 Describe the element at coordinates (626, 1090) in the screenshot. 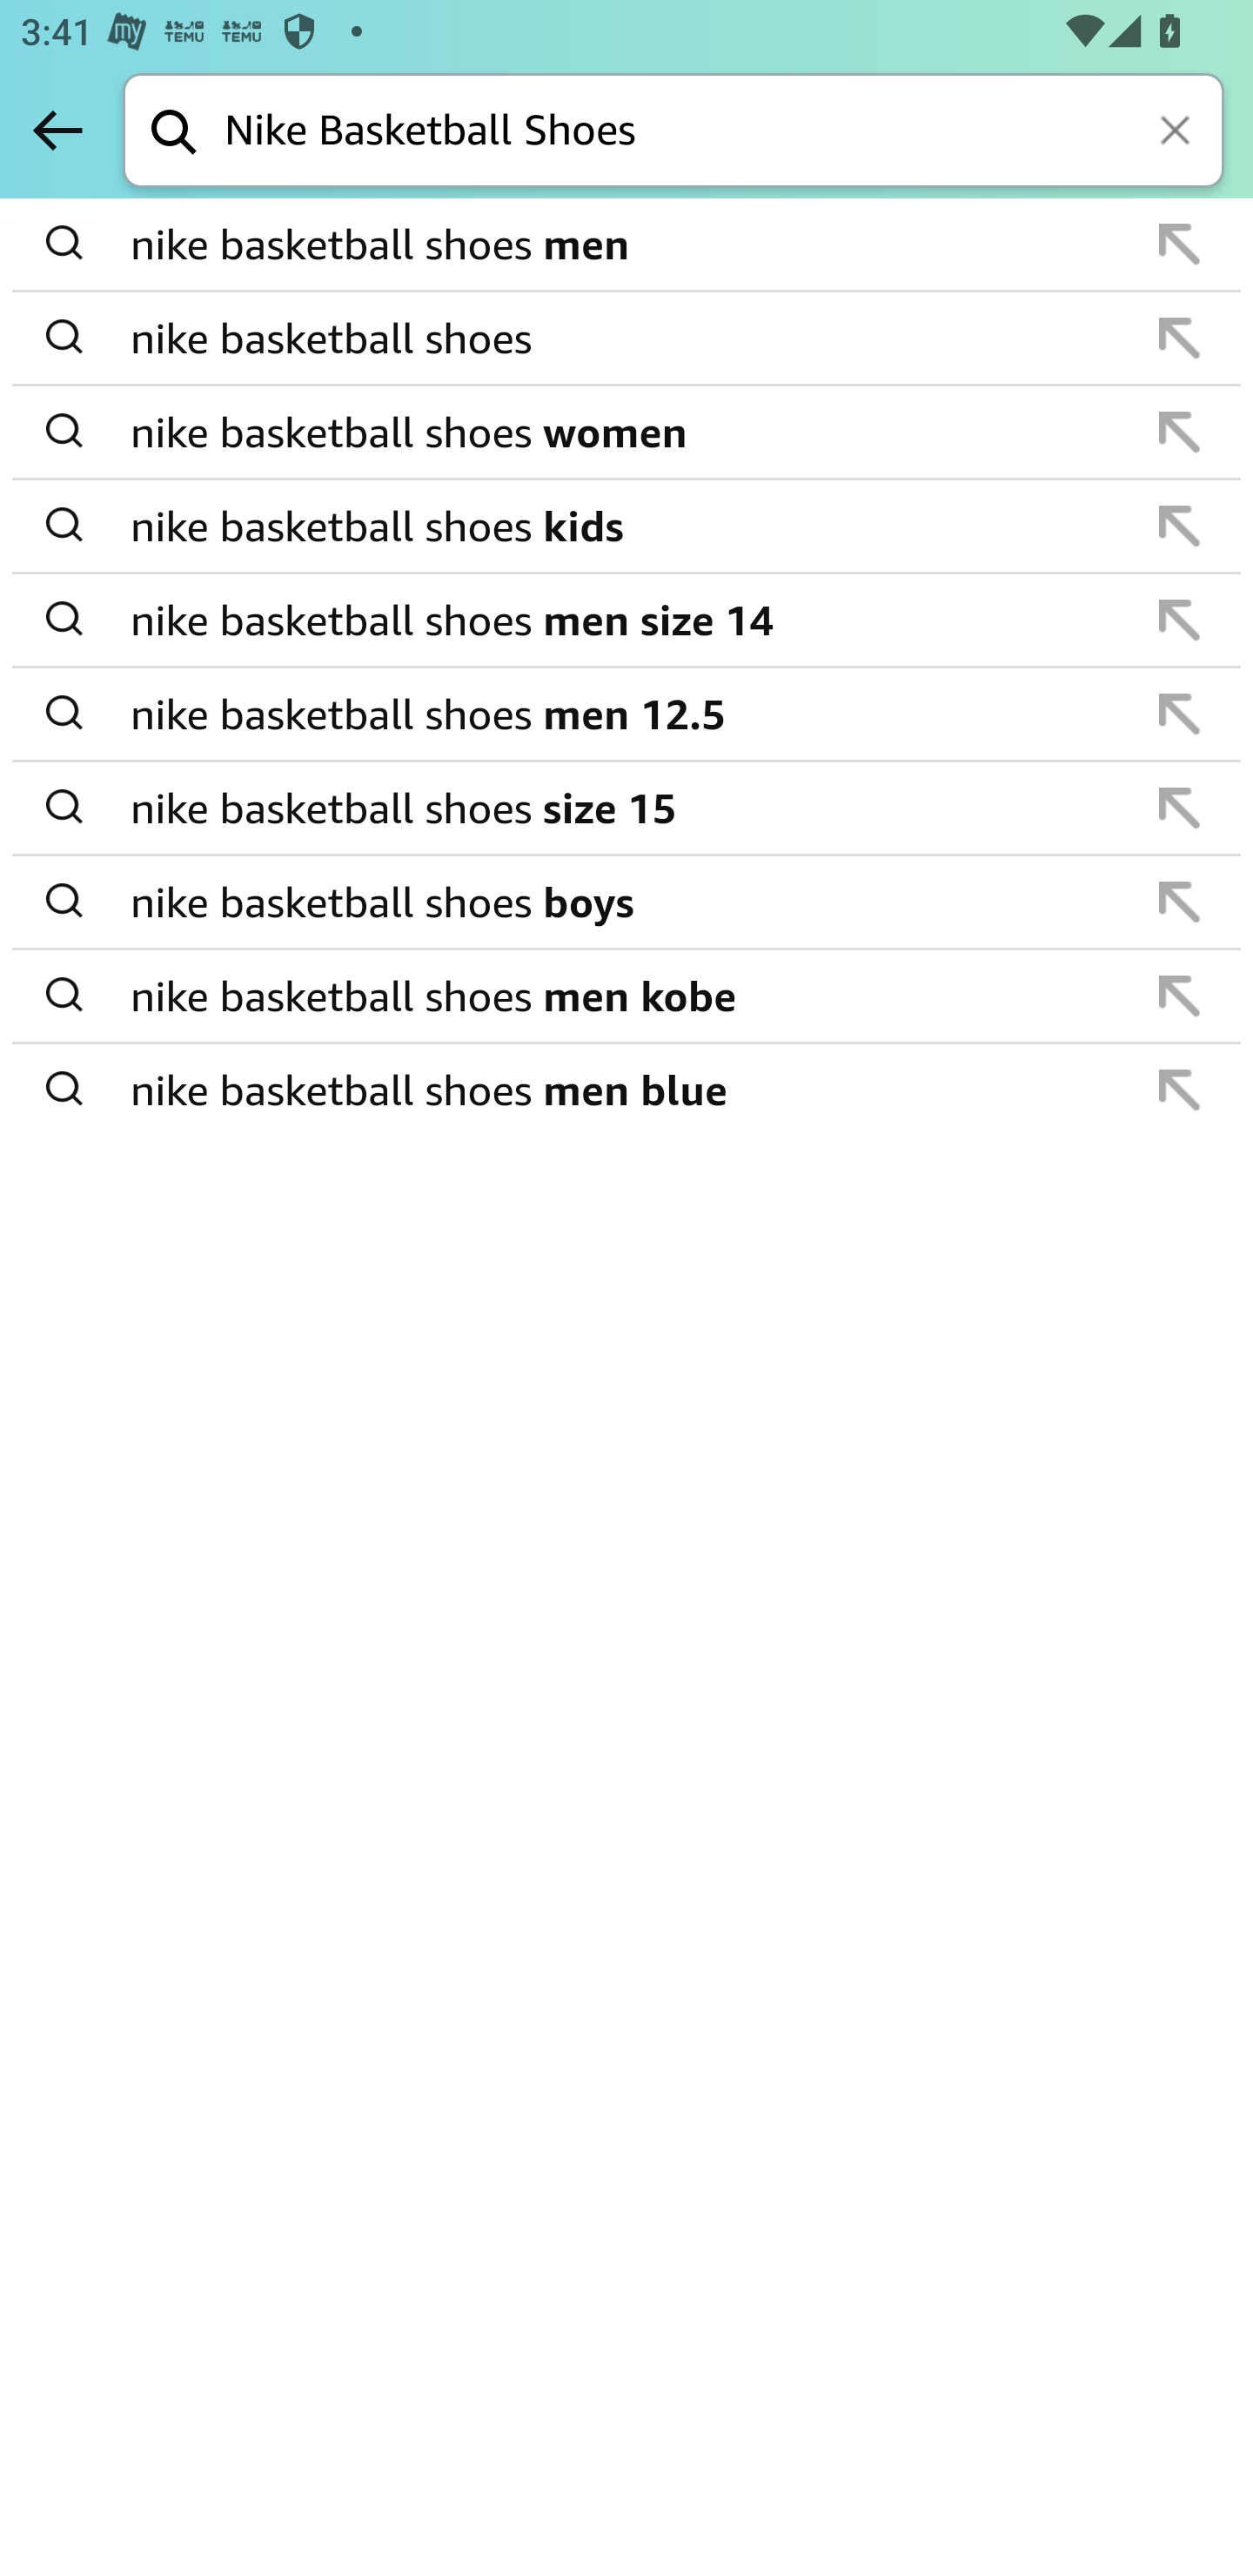

I see `append suggestion nike basketball shoes men blue` at that location.